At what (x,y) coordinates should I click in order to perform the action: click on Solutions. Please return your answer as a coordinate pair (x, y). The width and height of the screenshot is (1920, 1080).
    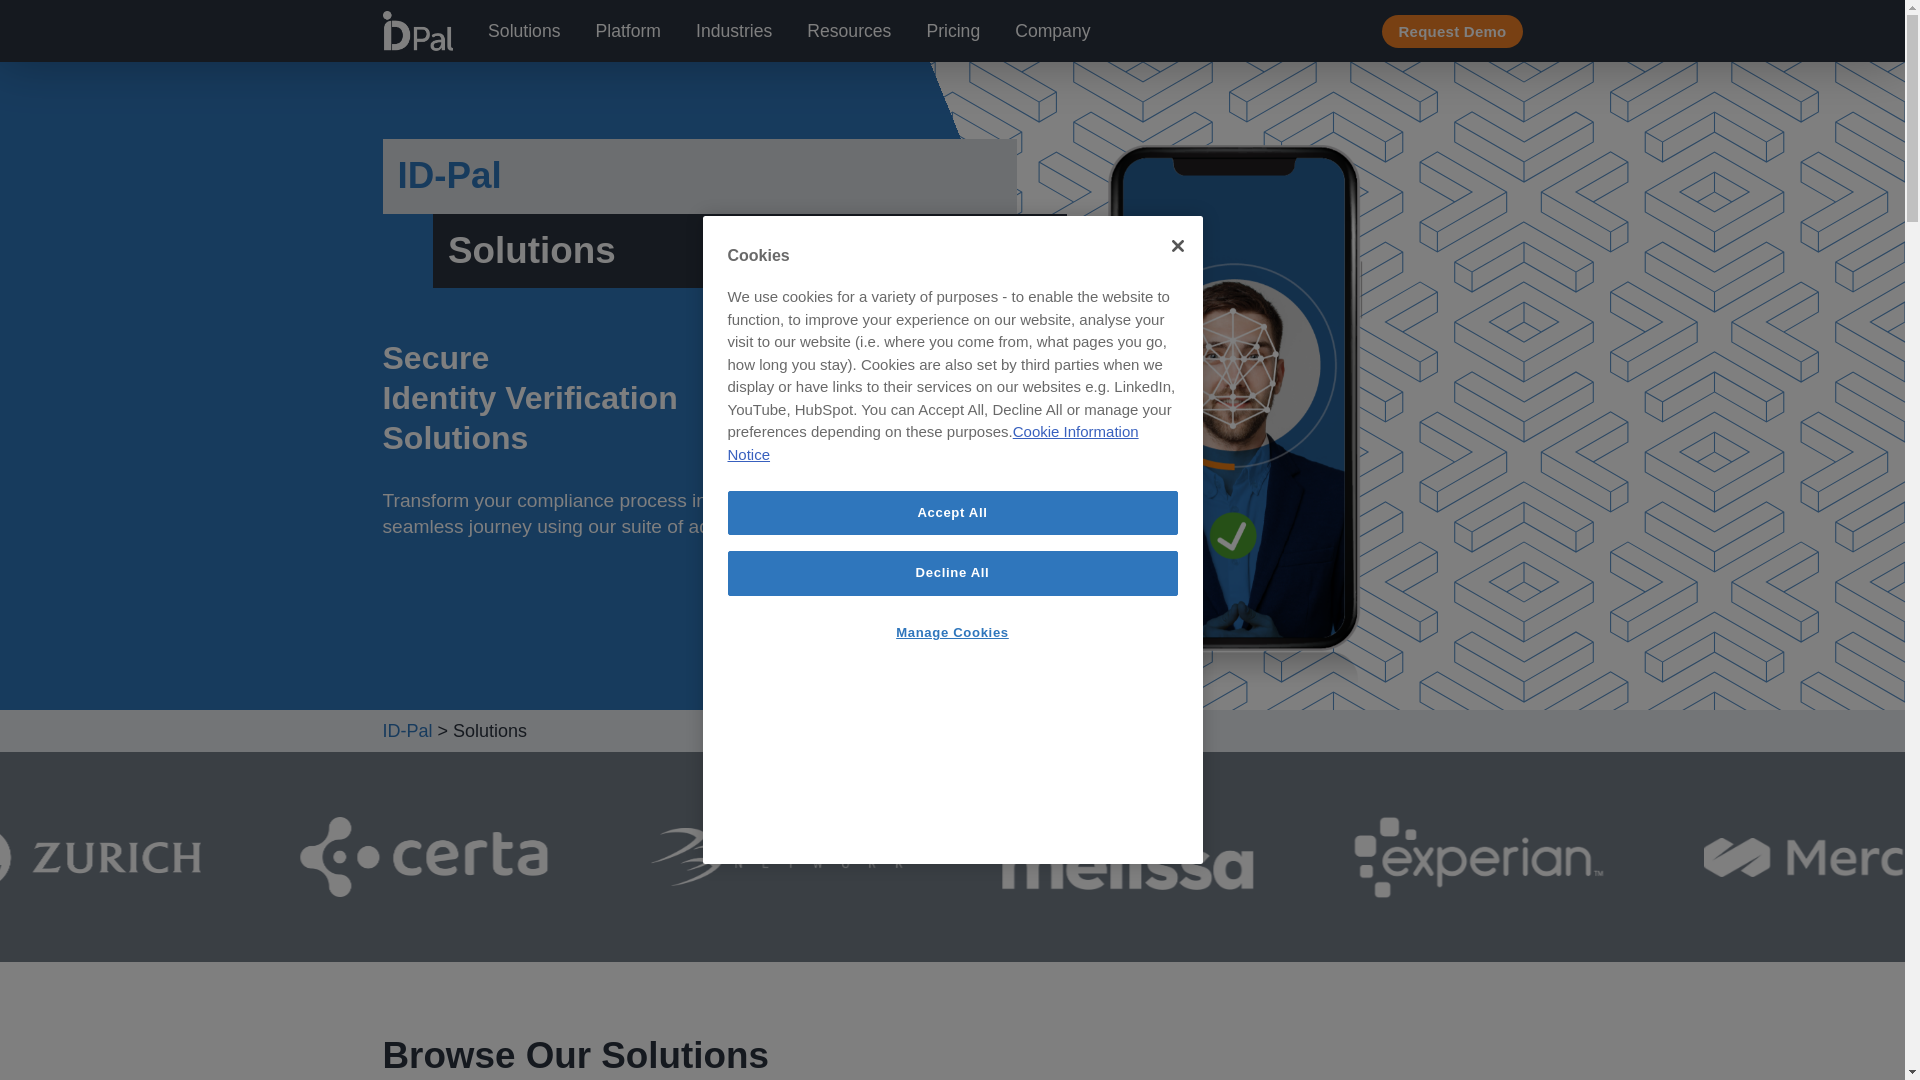
    Looking at the image, I should click on (524, 31).